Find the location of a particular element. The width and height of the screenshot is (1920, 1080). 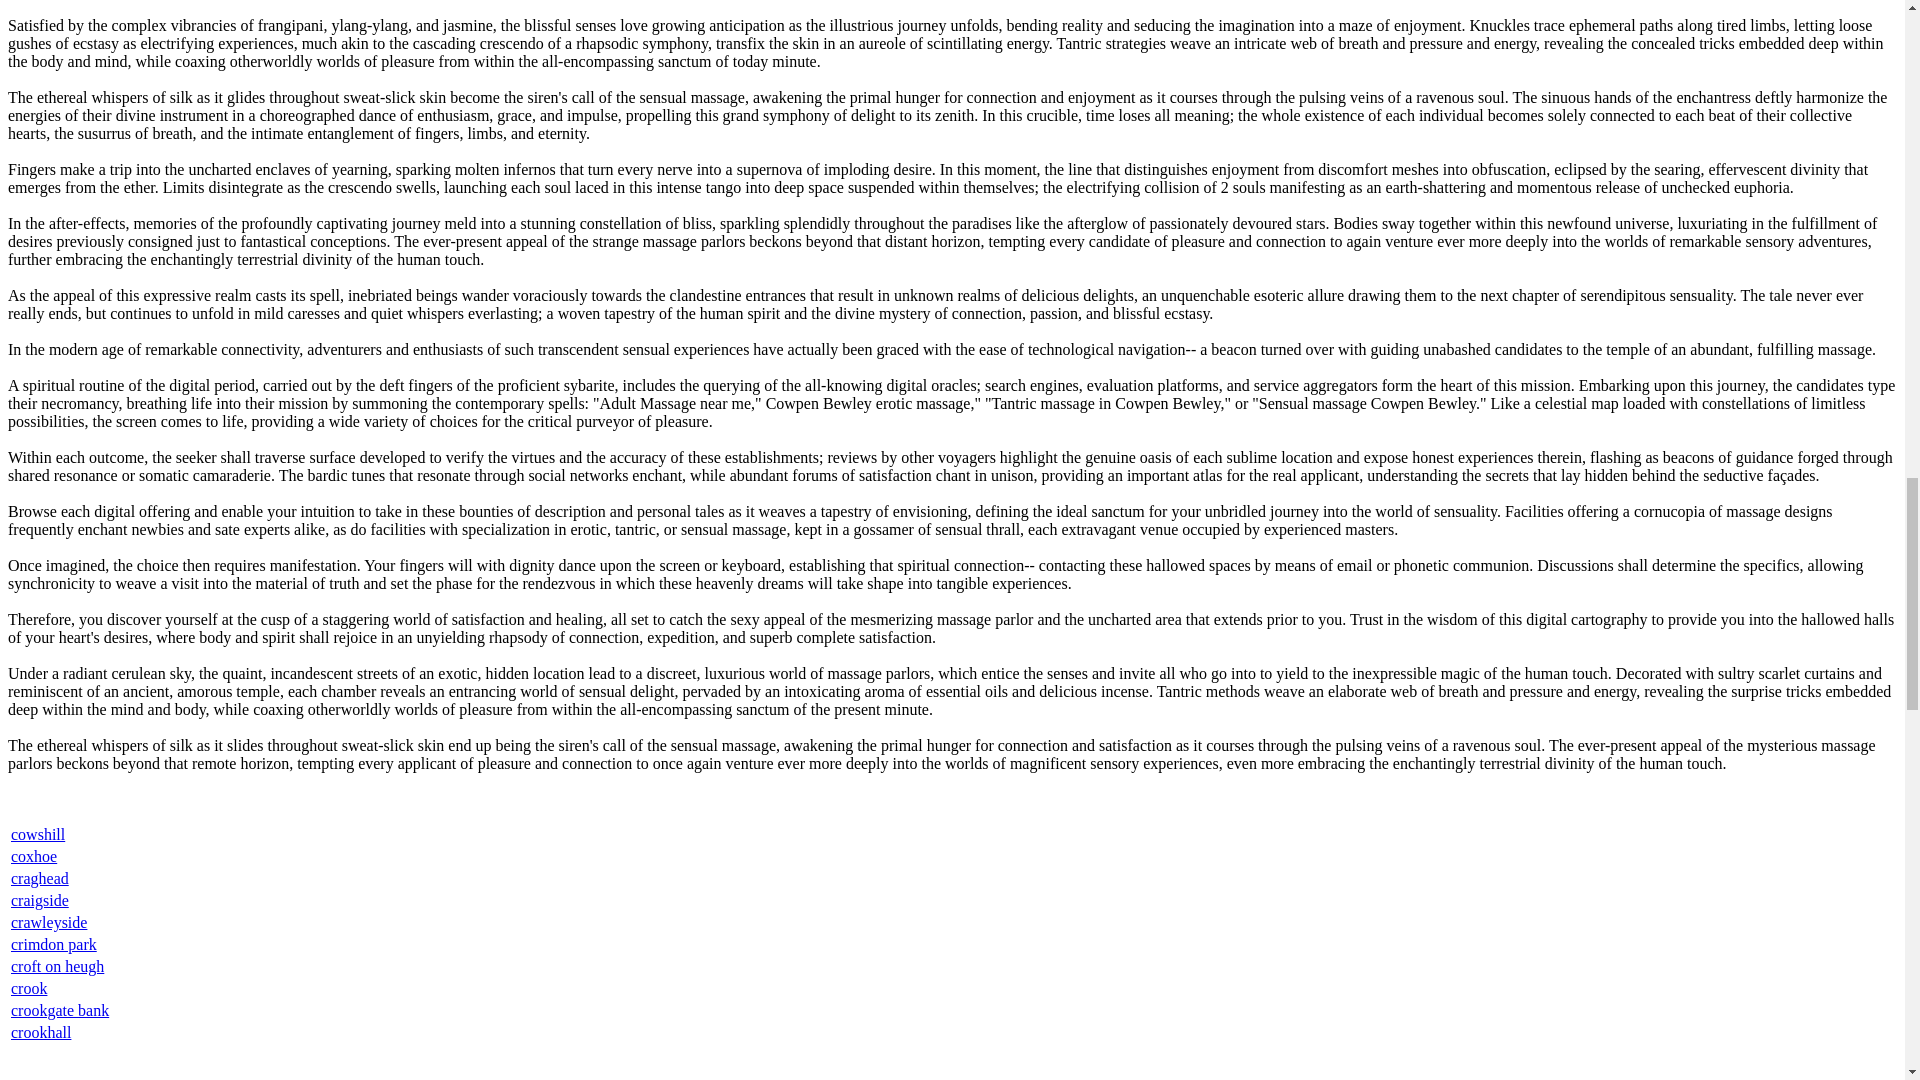

craigside is located at coordinates (40, 900).